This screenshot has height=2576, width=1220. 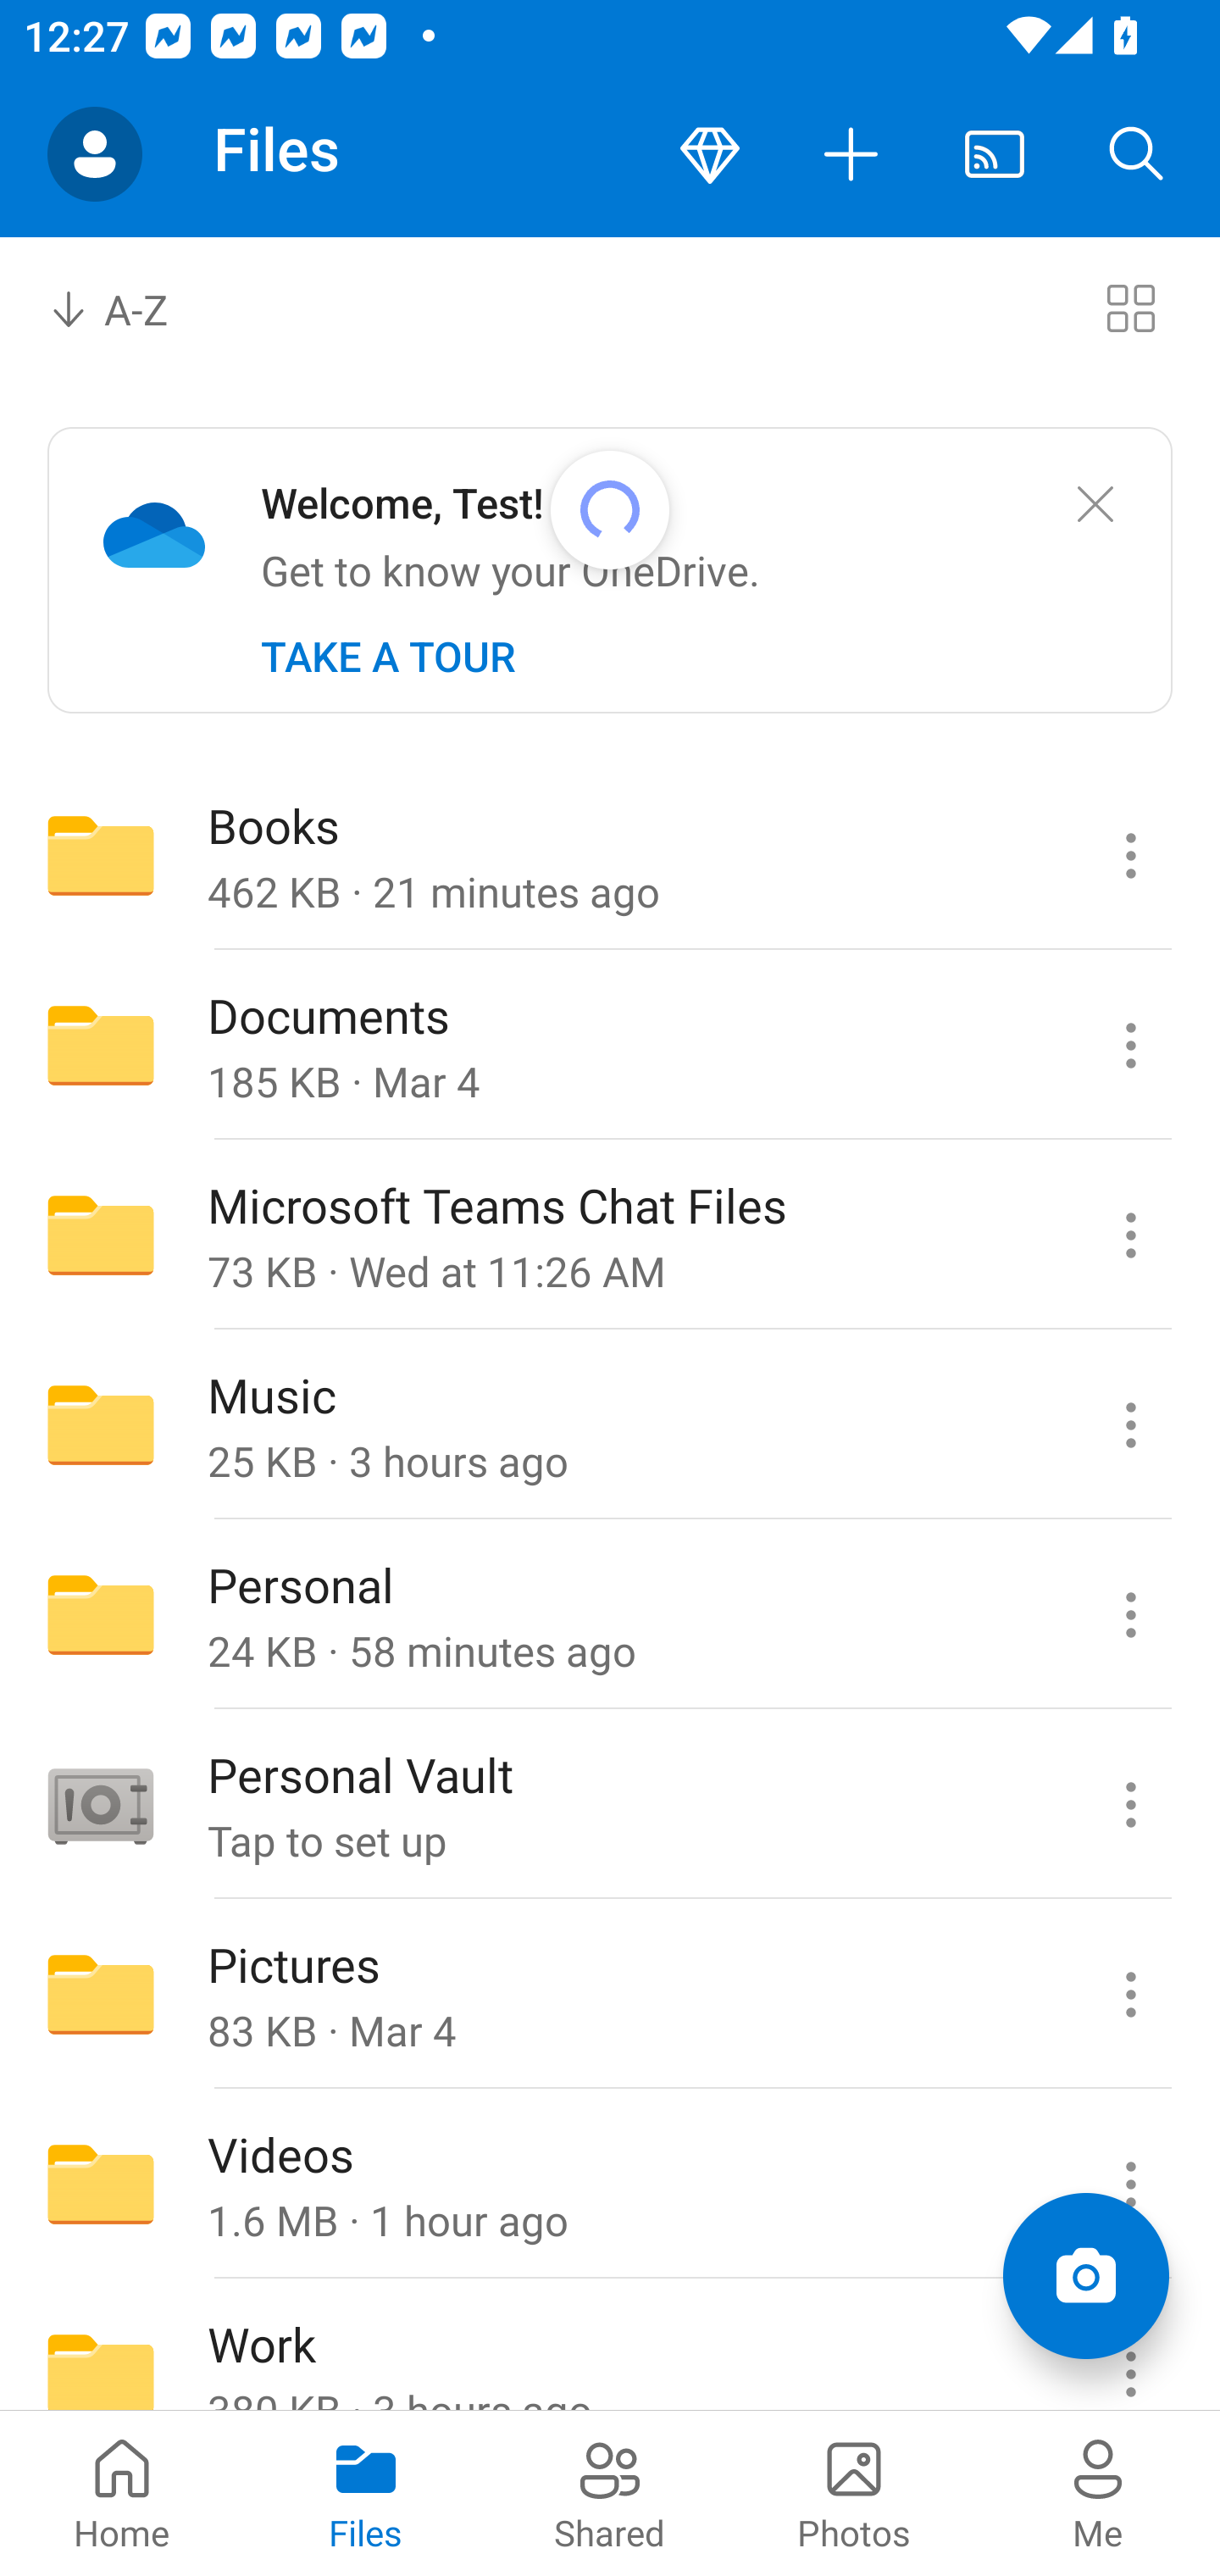 What do you see at coordinates (1130, 1615) in the screenshot?
I see `Personal commands` at bounding box center [1130, 1615].